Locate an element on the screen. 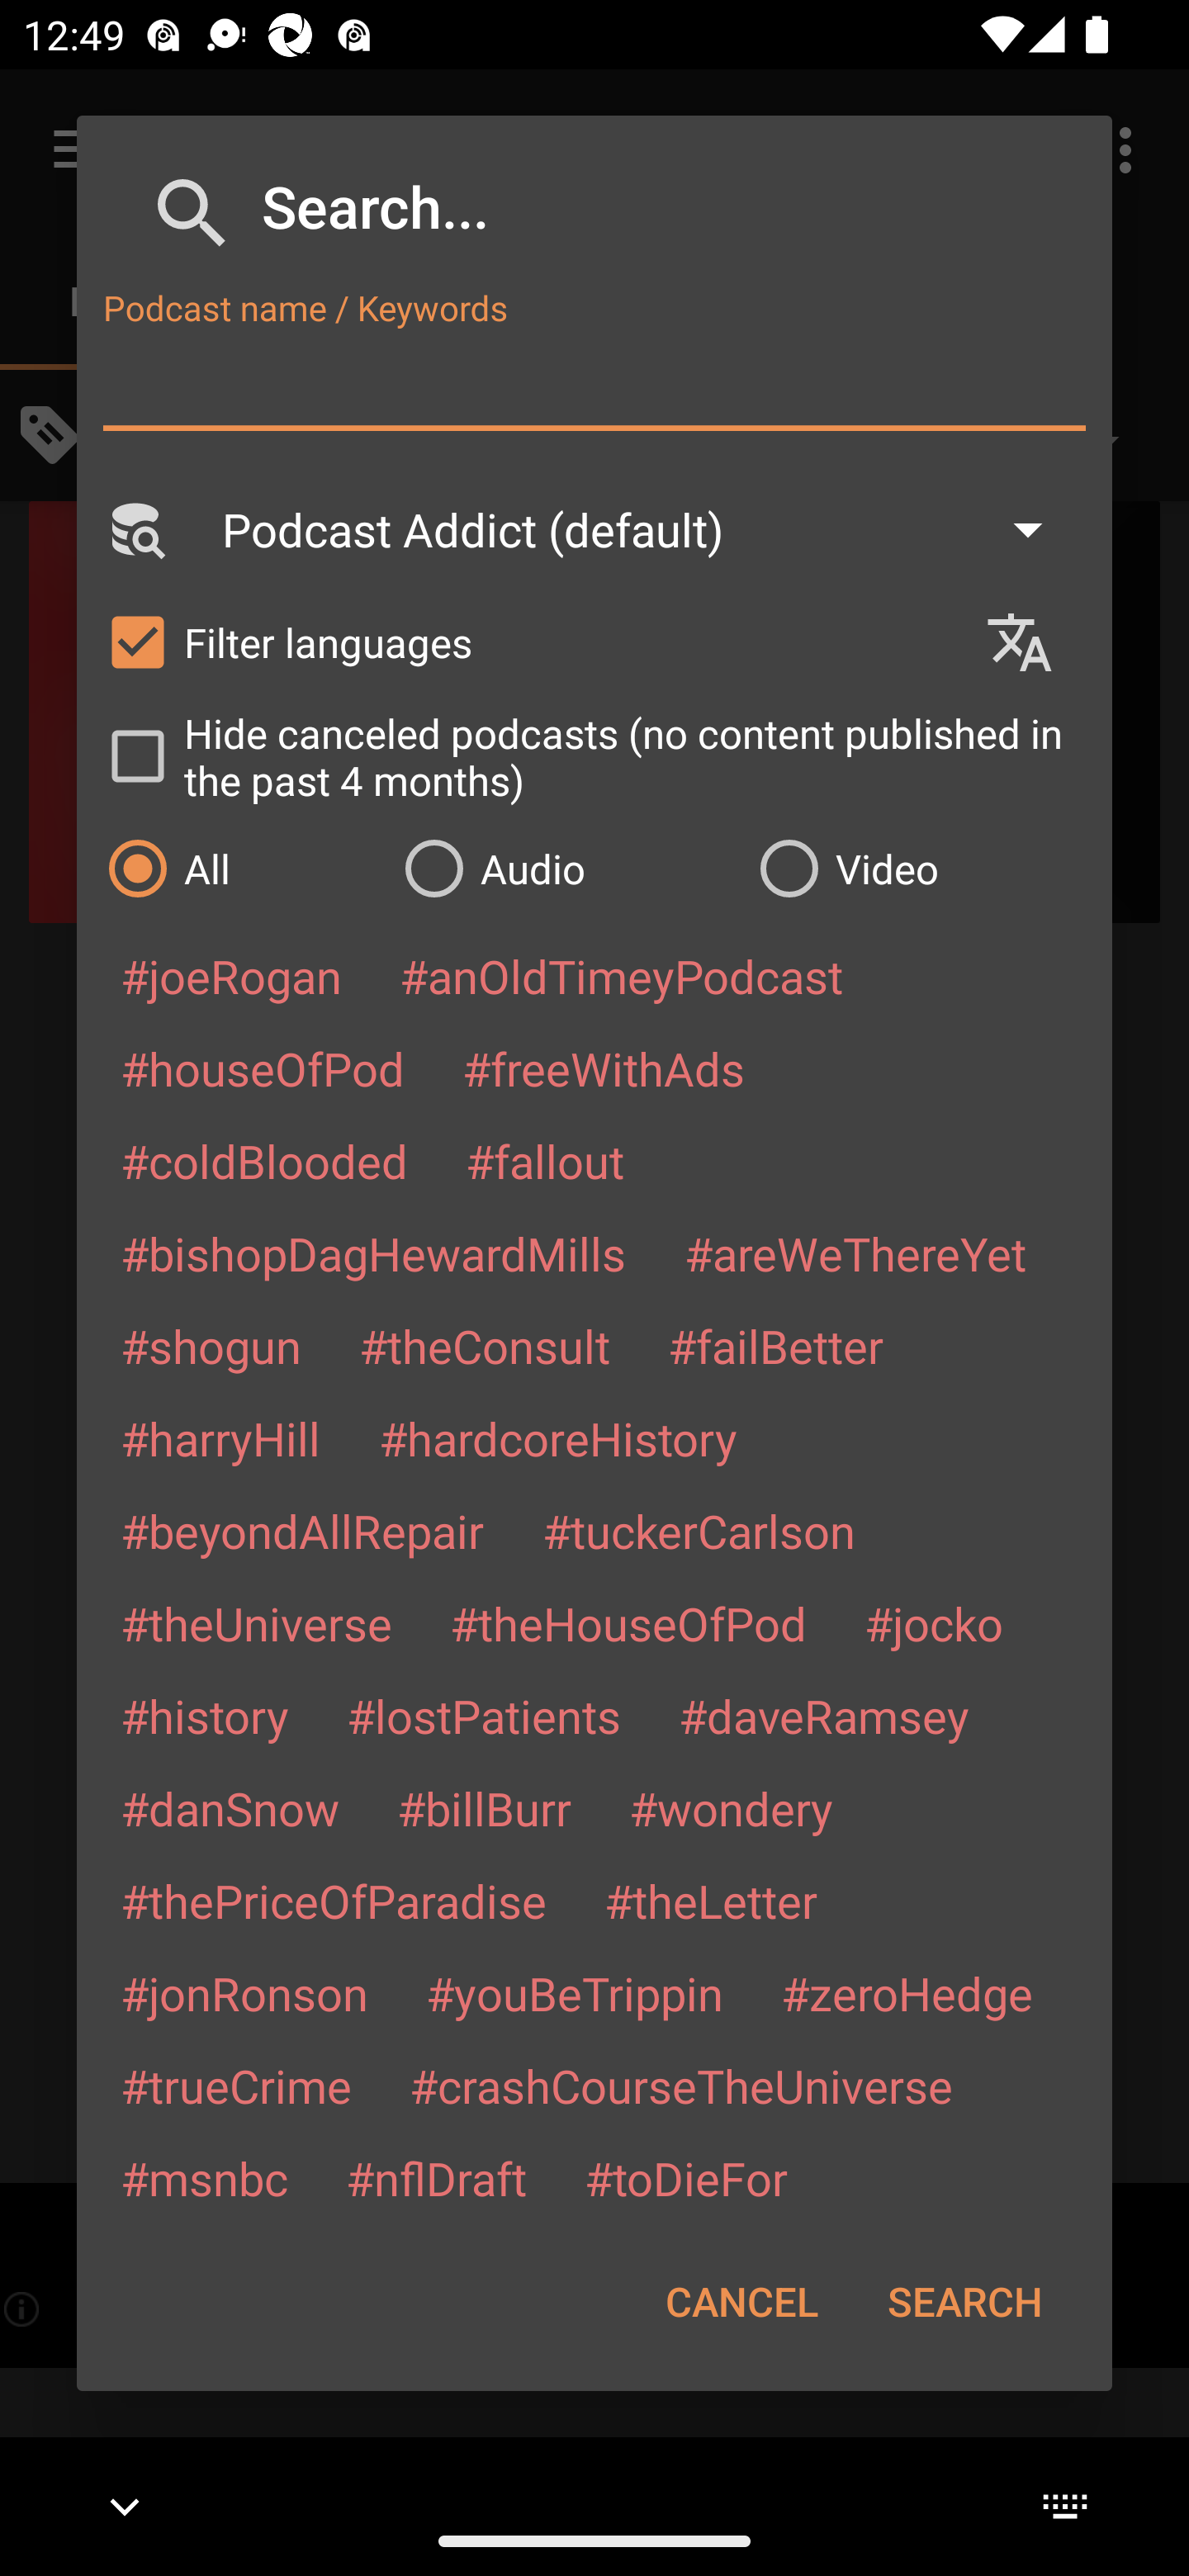 The height and width of the screenshot is (2576, 1189). #areWeThereYet is located at coordinates (855, 1252).